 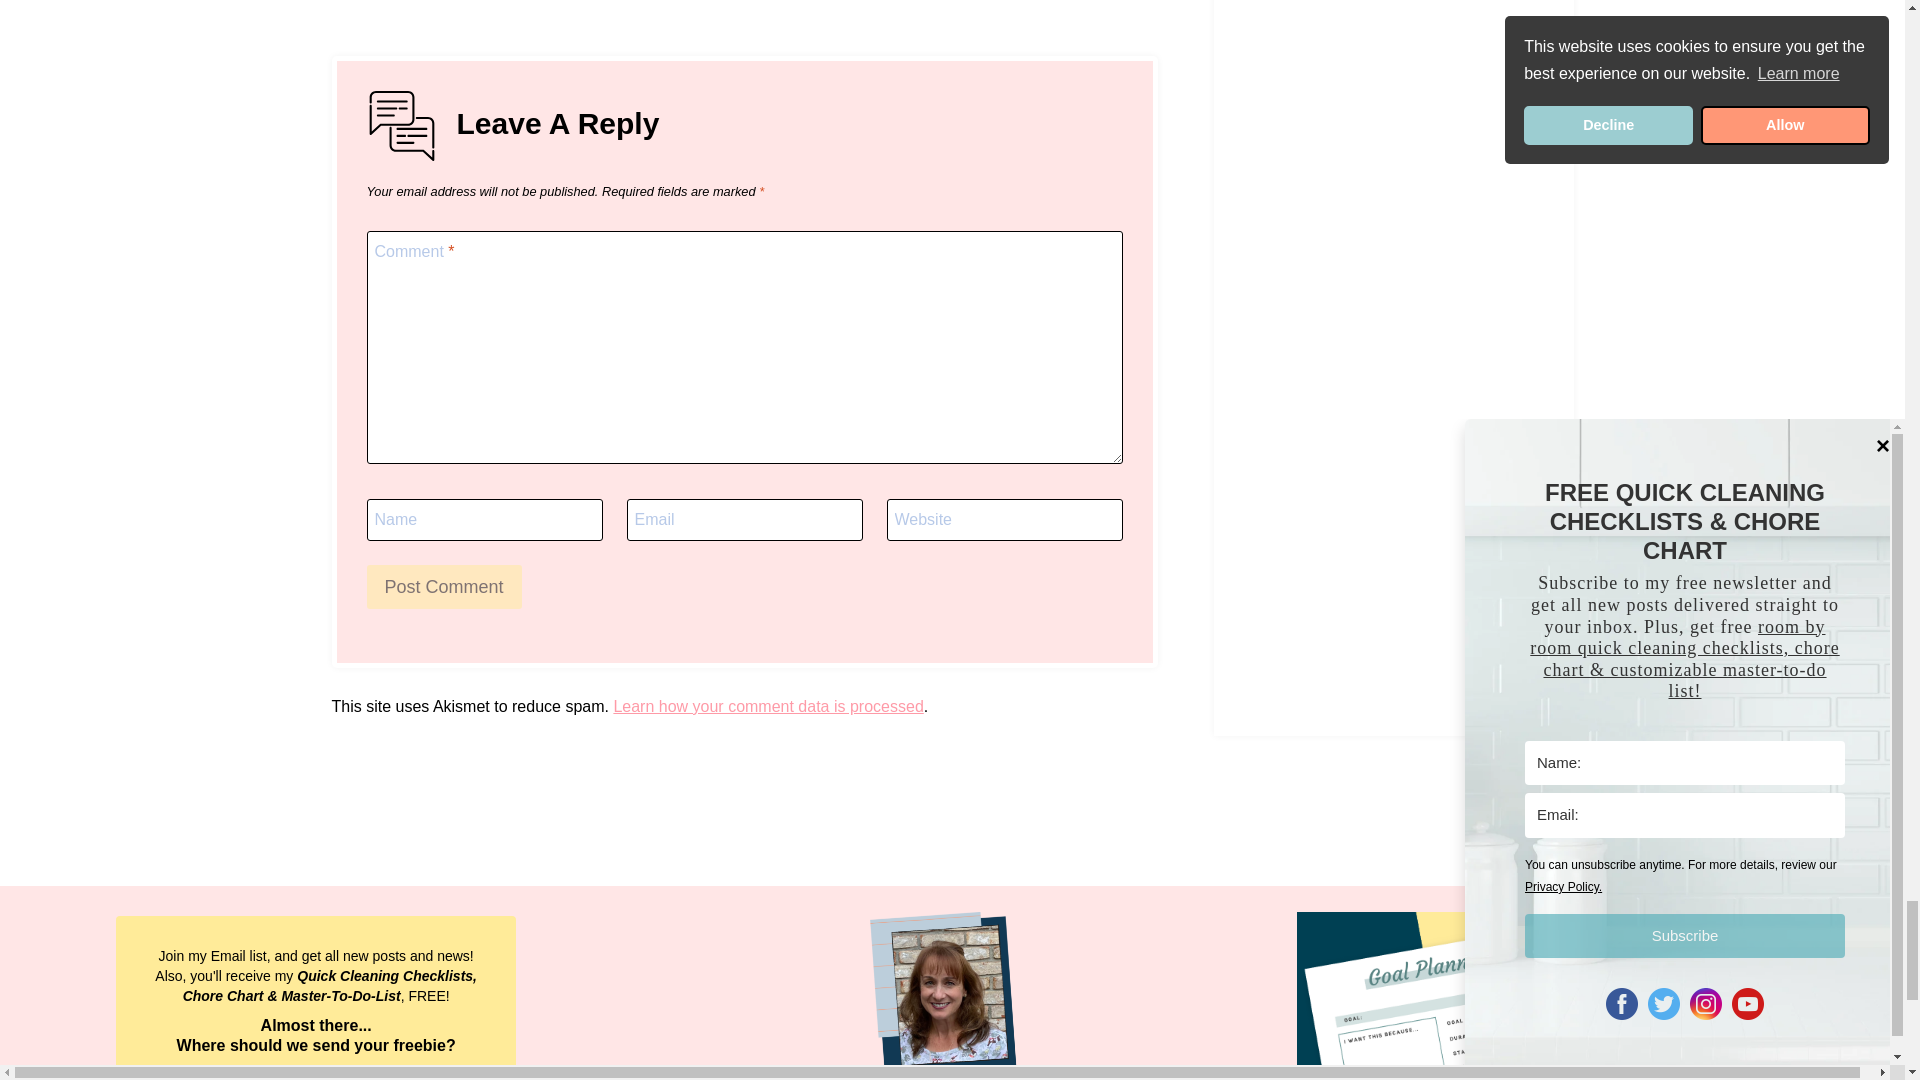 I want to click on Post Comment, so click(x=443, y=586).